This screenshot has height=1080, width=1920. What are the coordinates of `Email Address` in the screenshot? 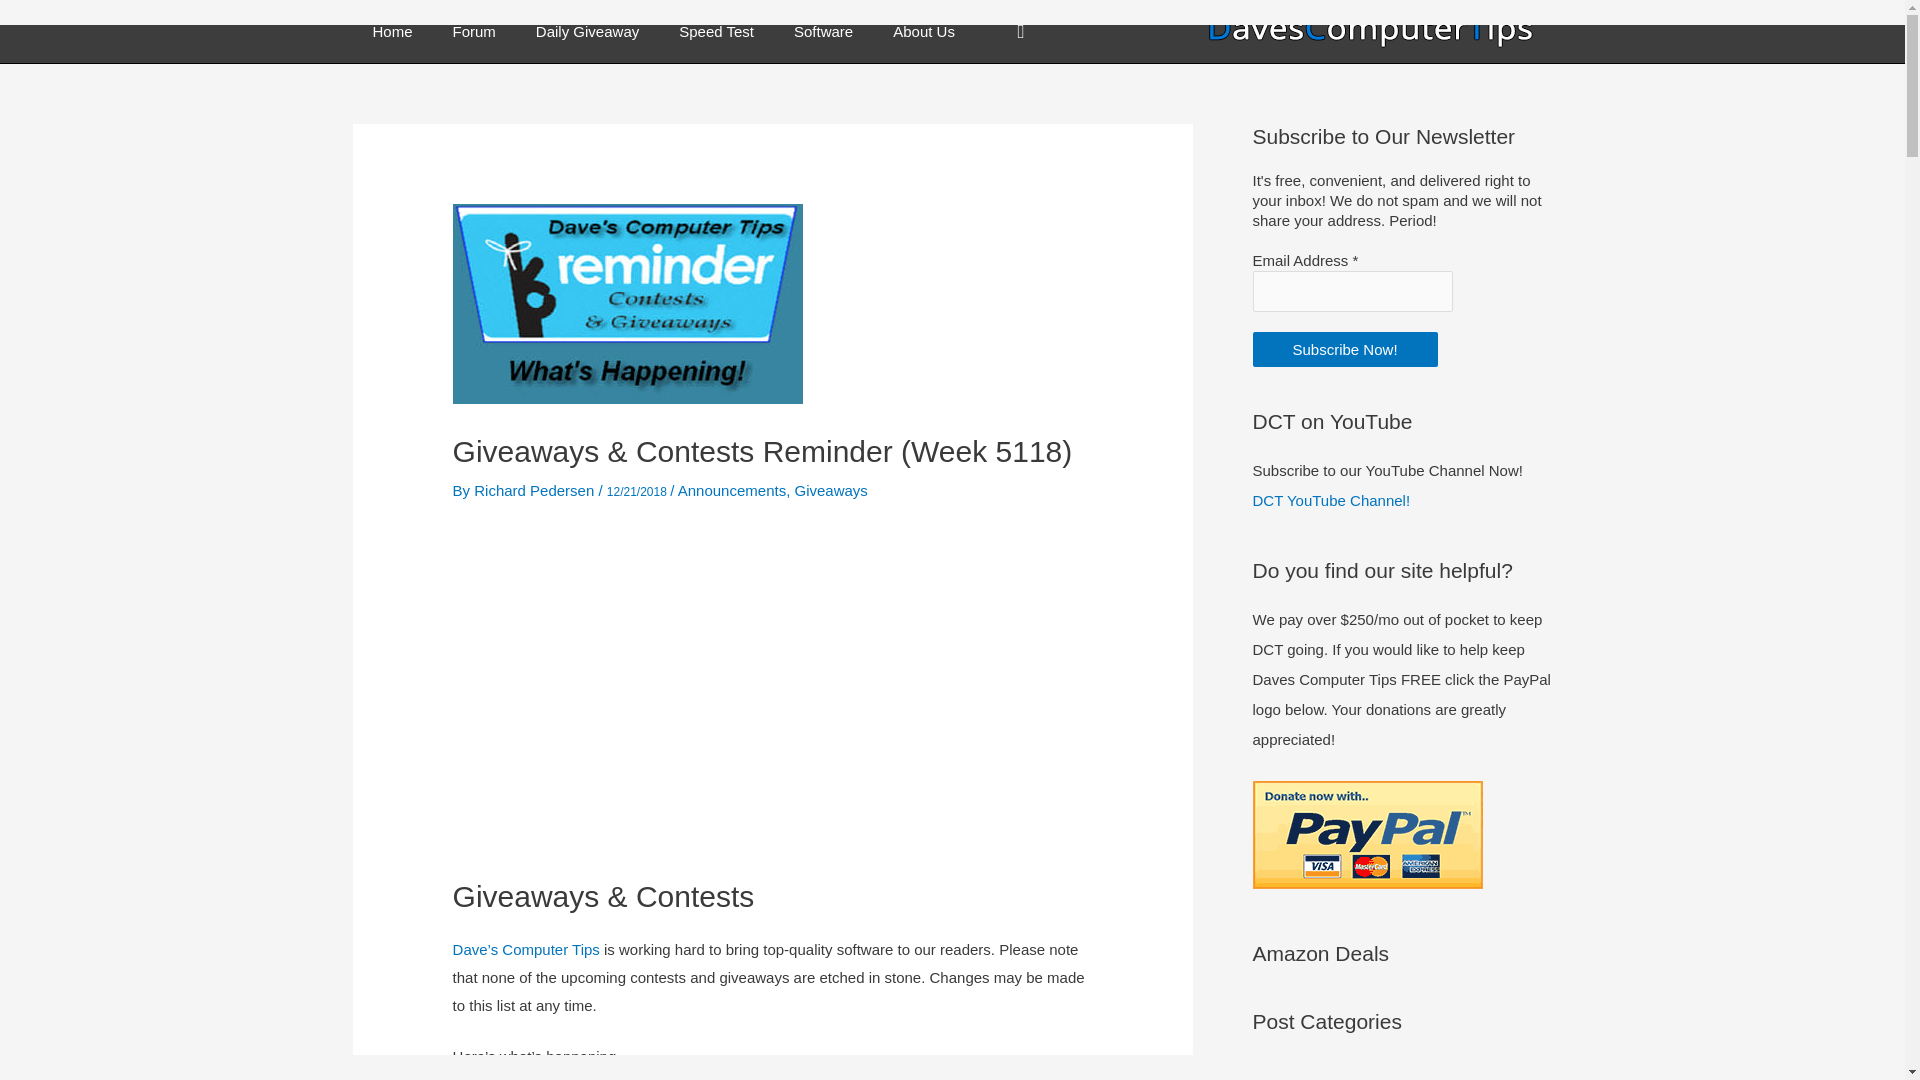 It's located at (1351, 292).